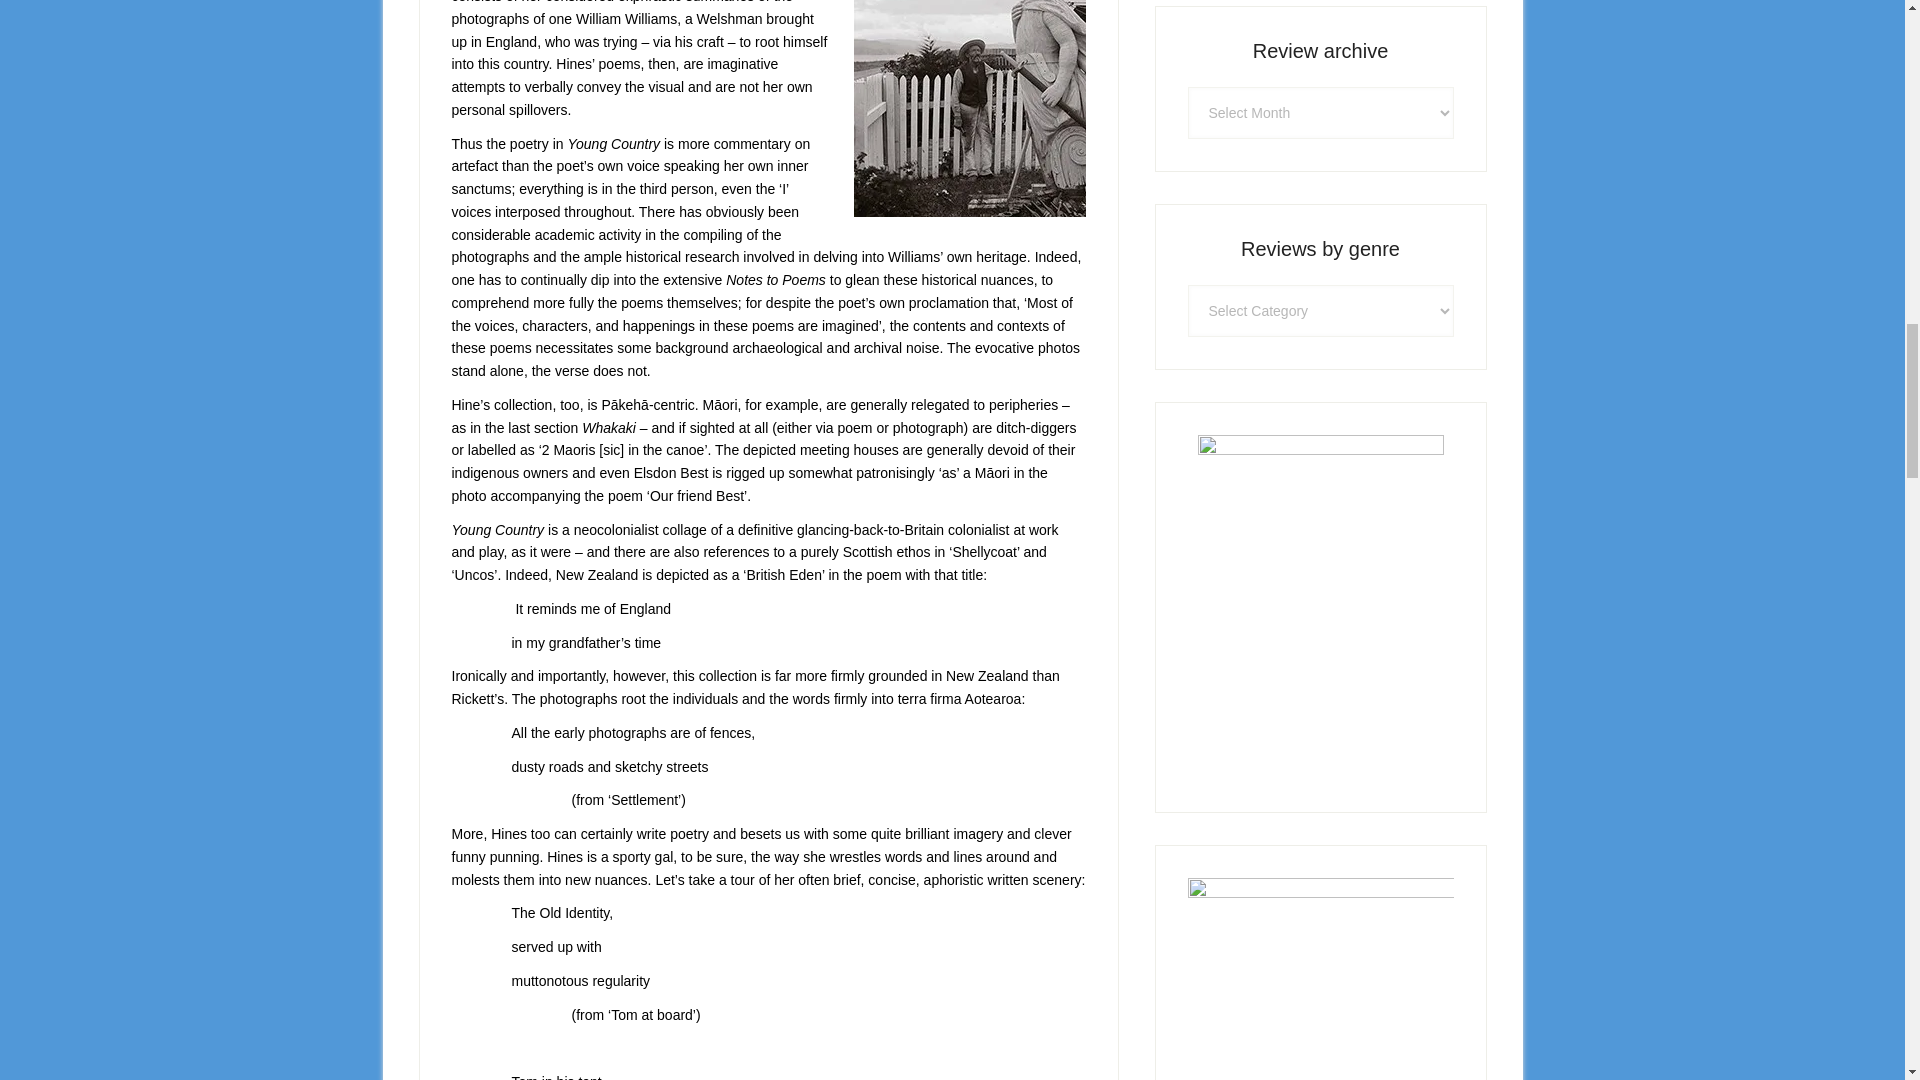 The width and height of the screenshot is (1920, 1080). Describe the element at coordinates (1320, 979) in the screenshot. I see `Charles Brasch Journals` at that location.